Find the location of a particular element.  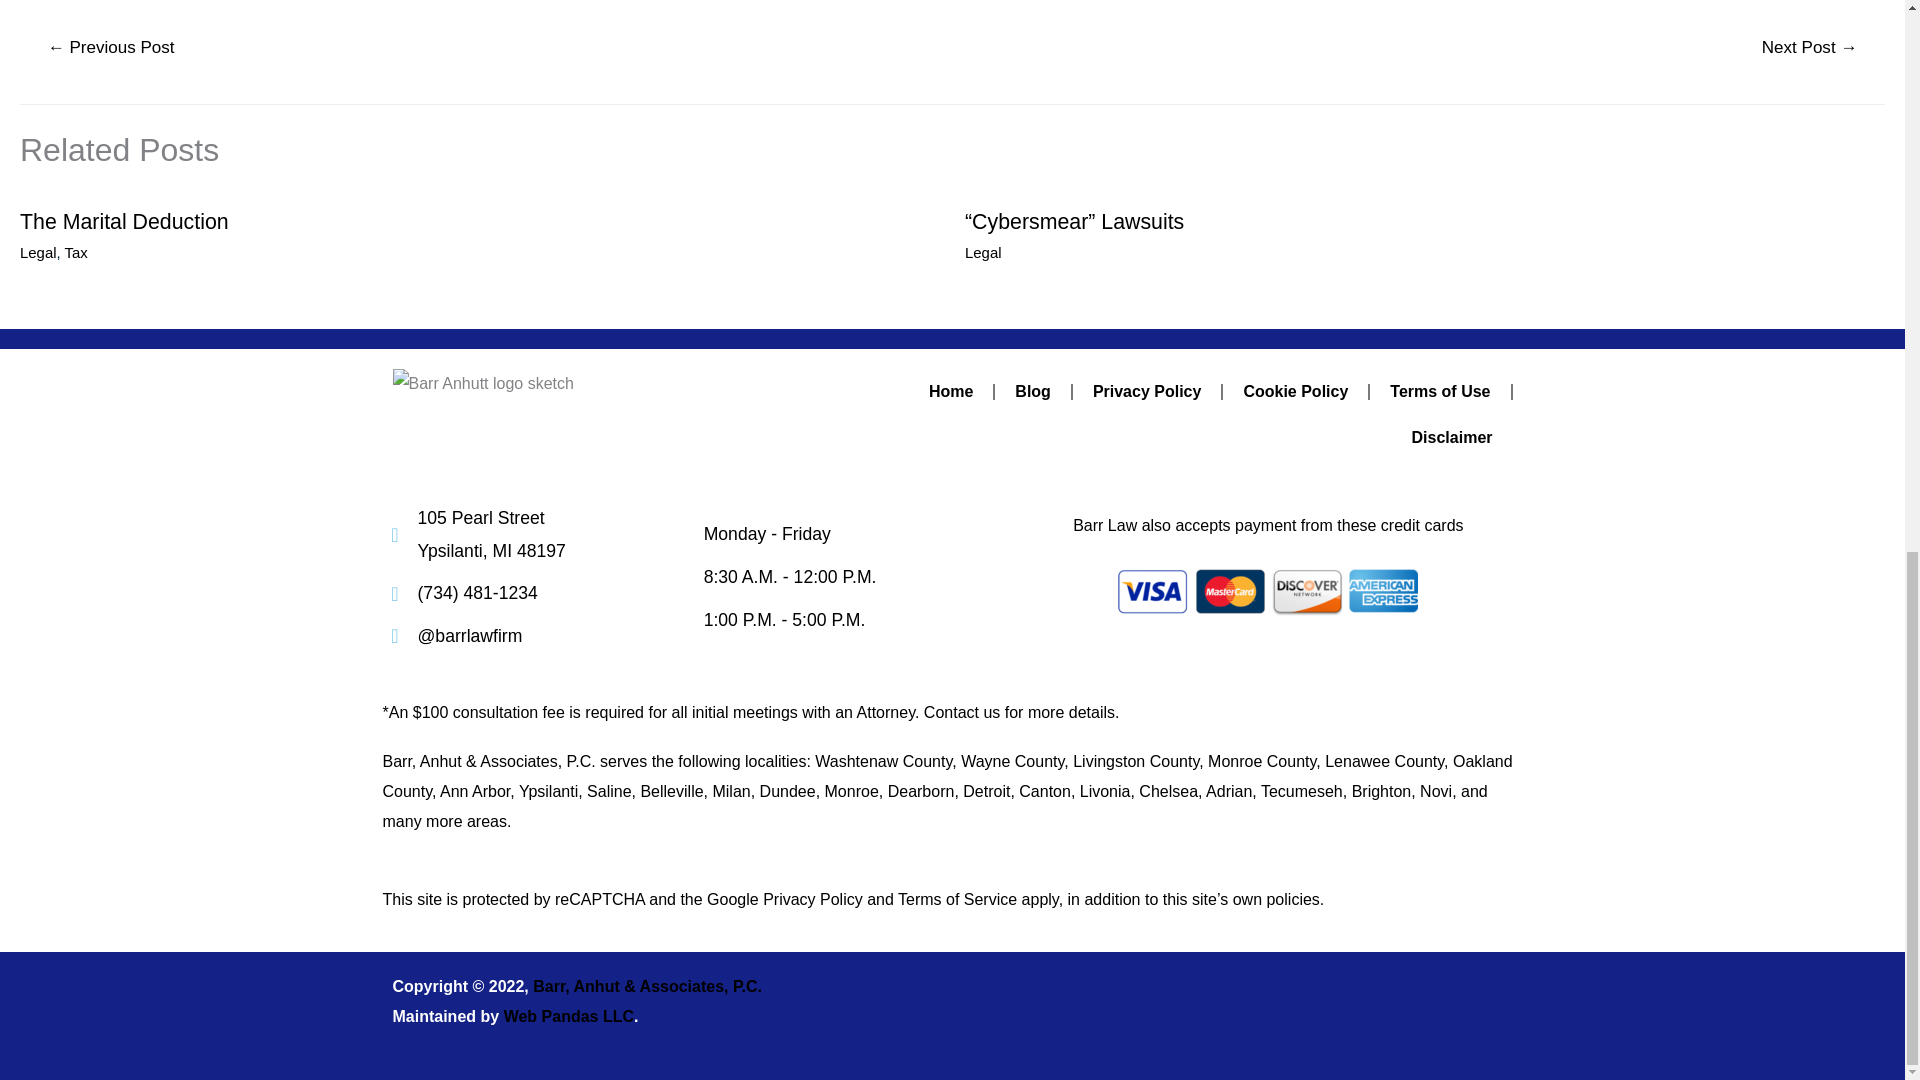

Cookie Policy is located at coordinates (1295, 392).